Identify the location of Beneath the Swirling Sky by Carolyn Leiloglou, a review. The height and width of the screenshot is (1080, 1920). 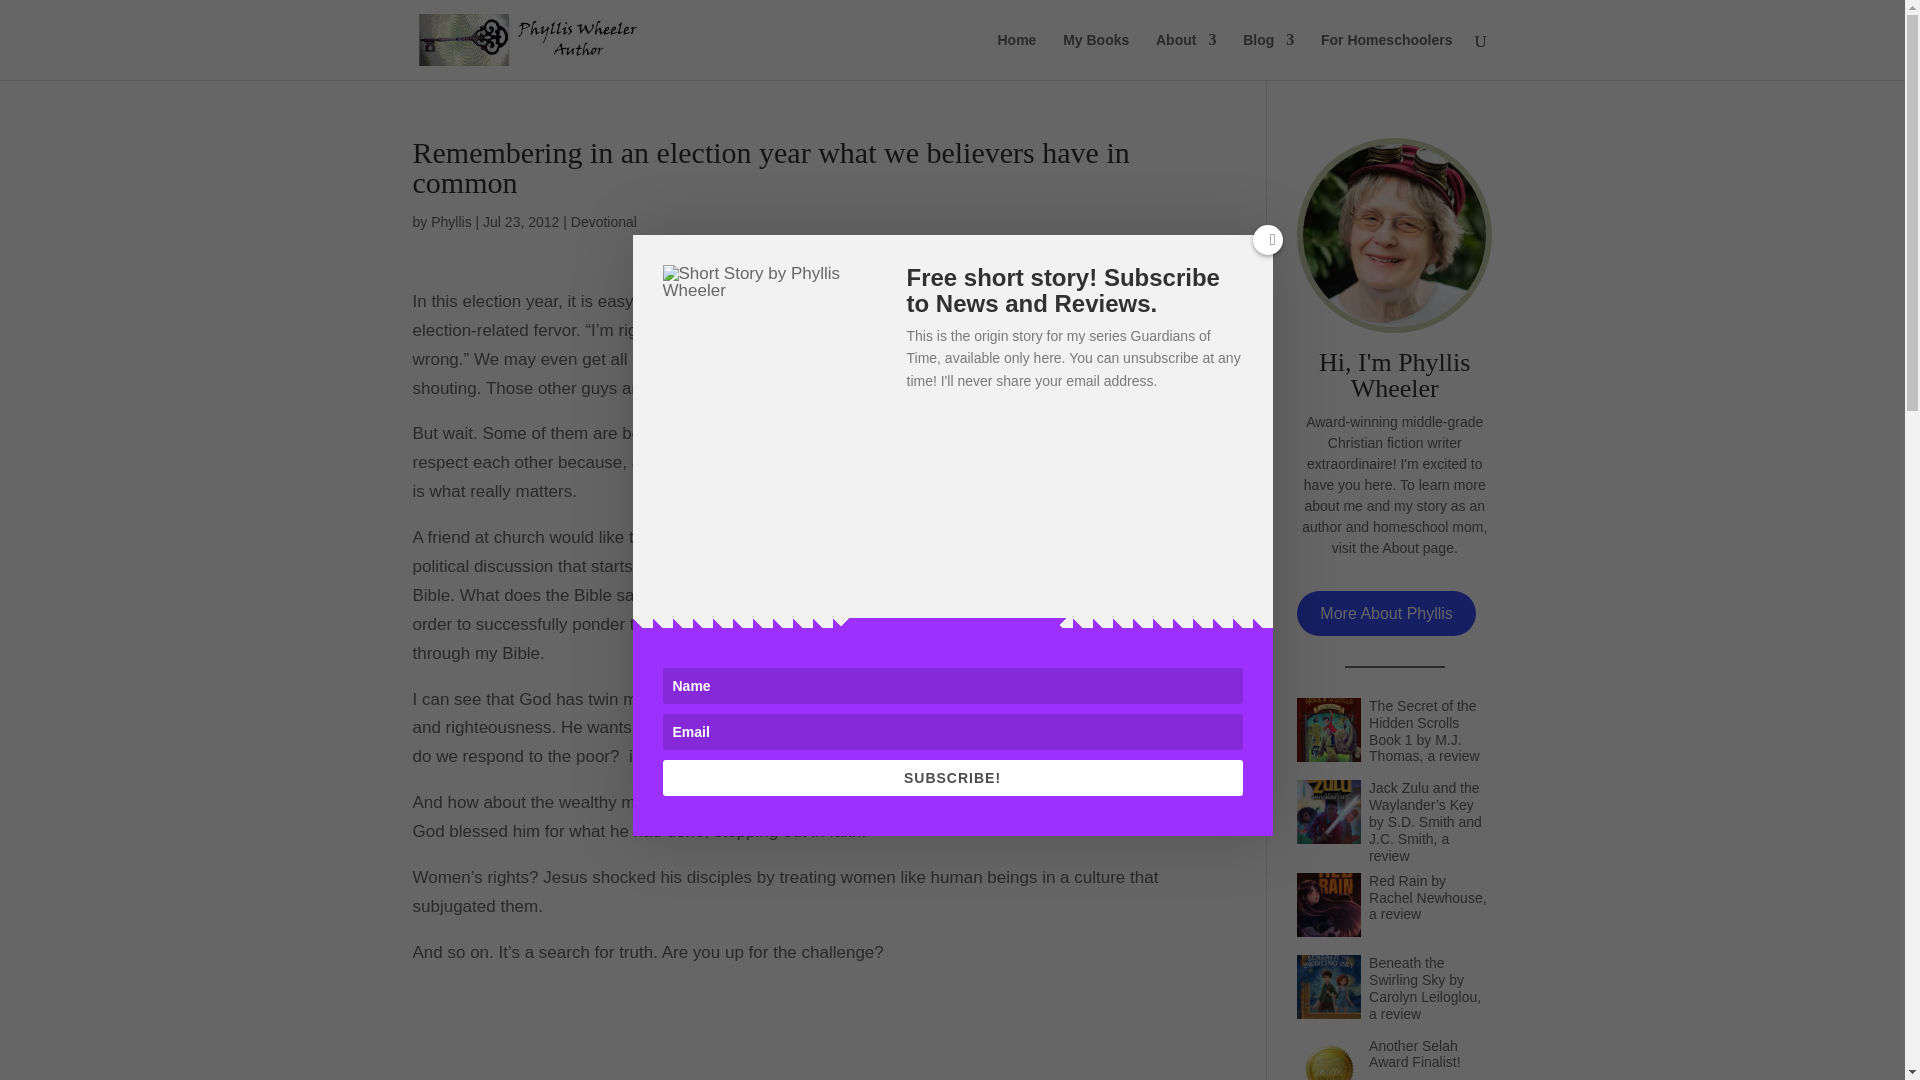
(1430, 992).